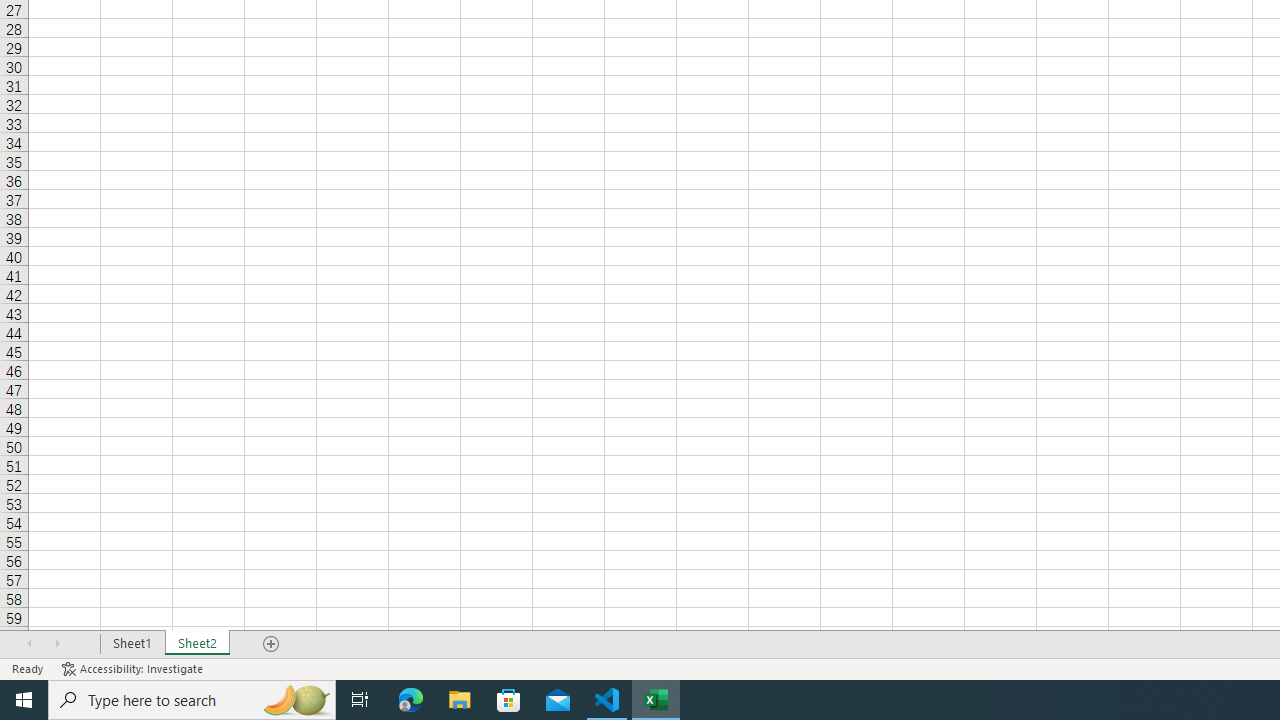 Image resolution: width=1280 pixels, height=720 pixels. What do you see at coordinates (198, 644) in the screenshot?
I see `Sheet2` at bounding box center [198, 644].